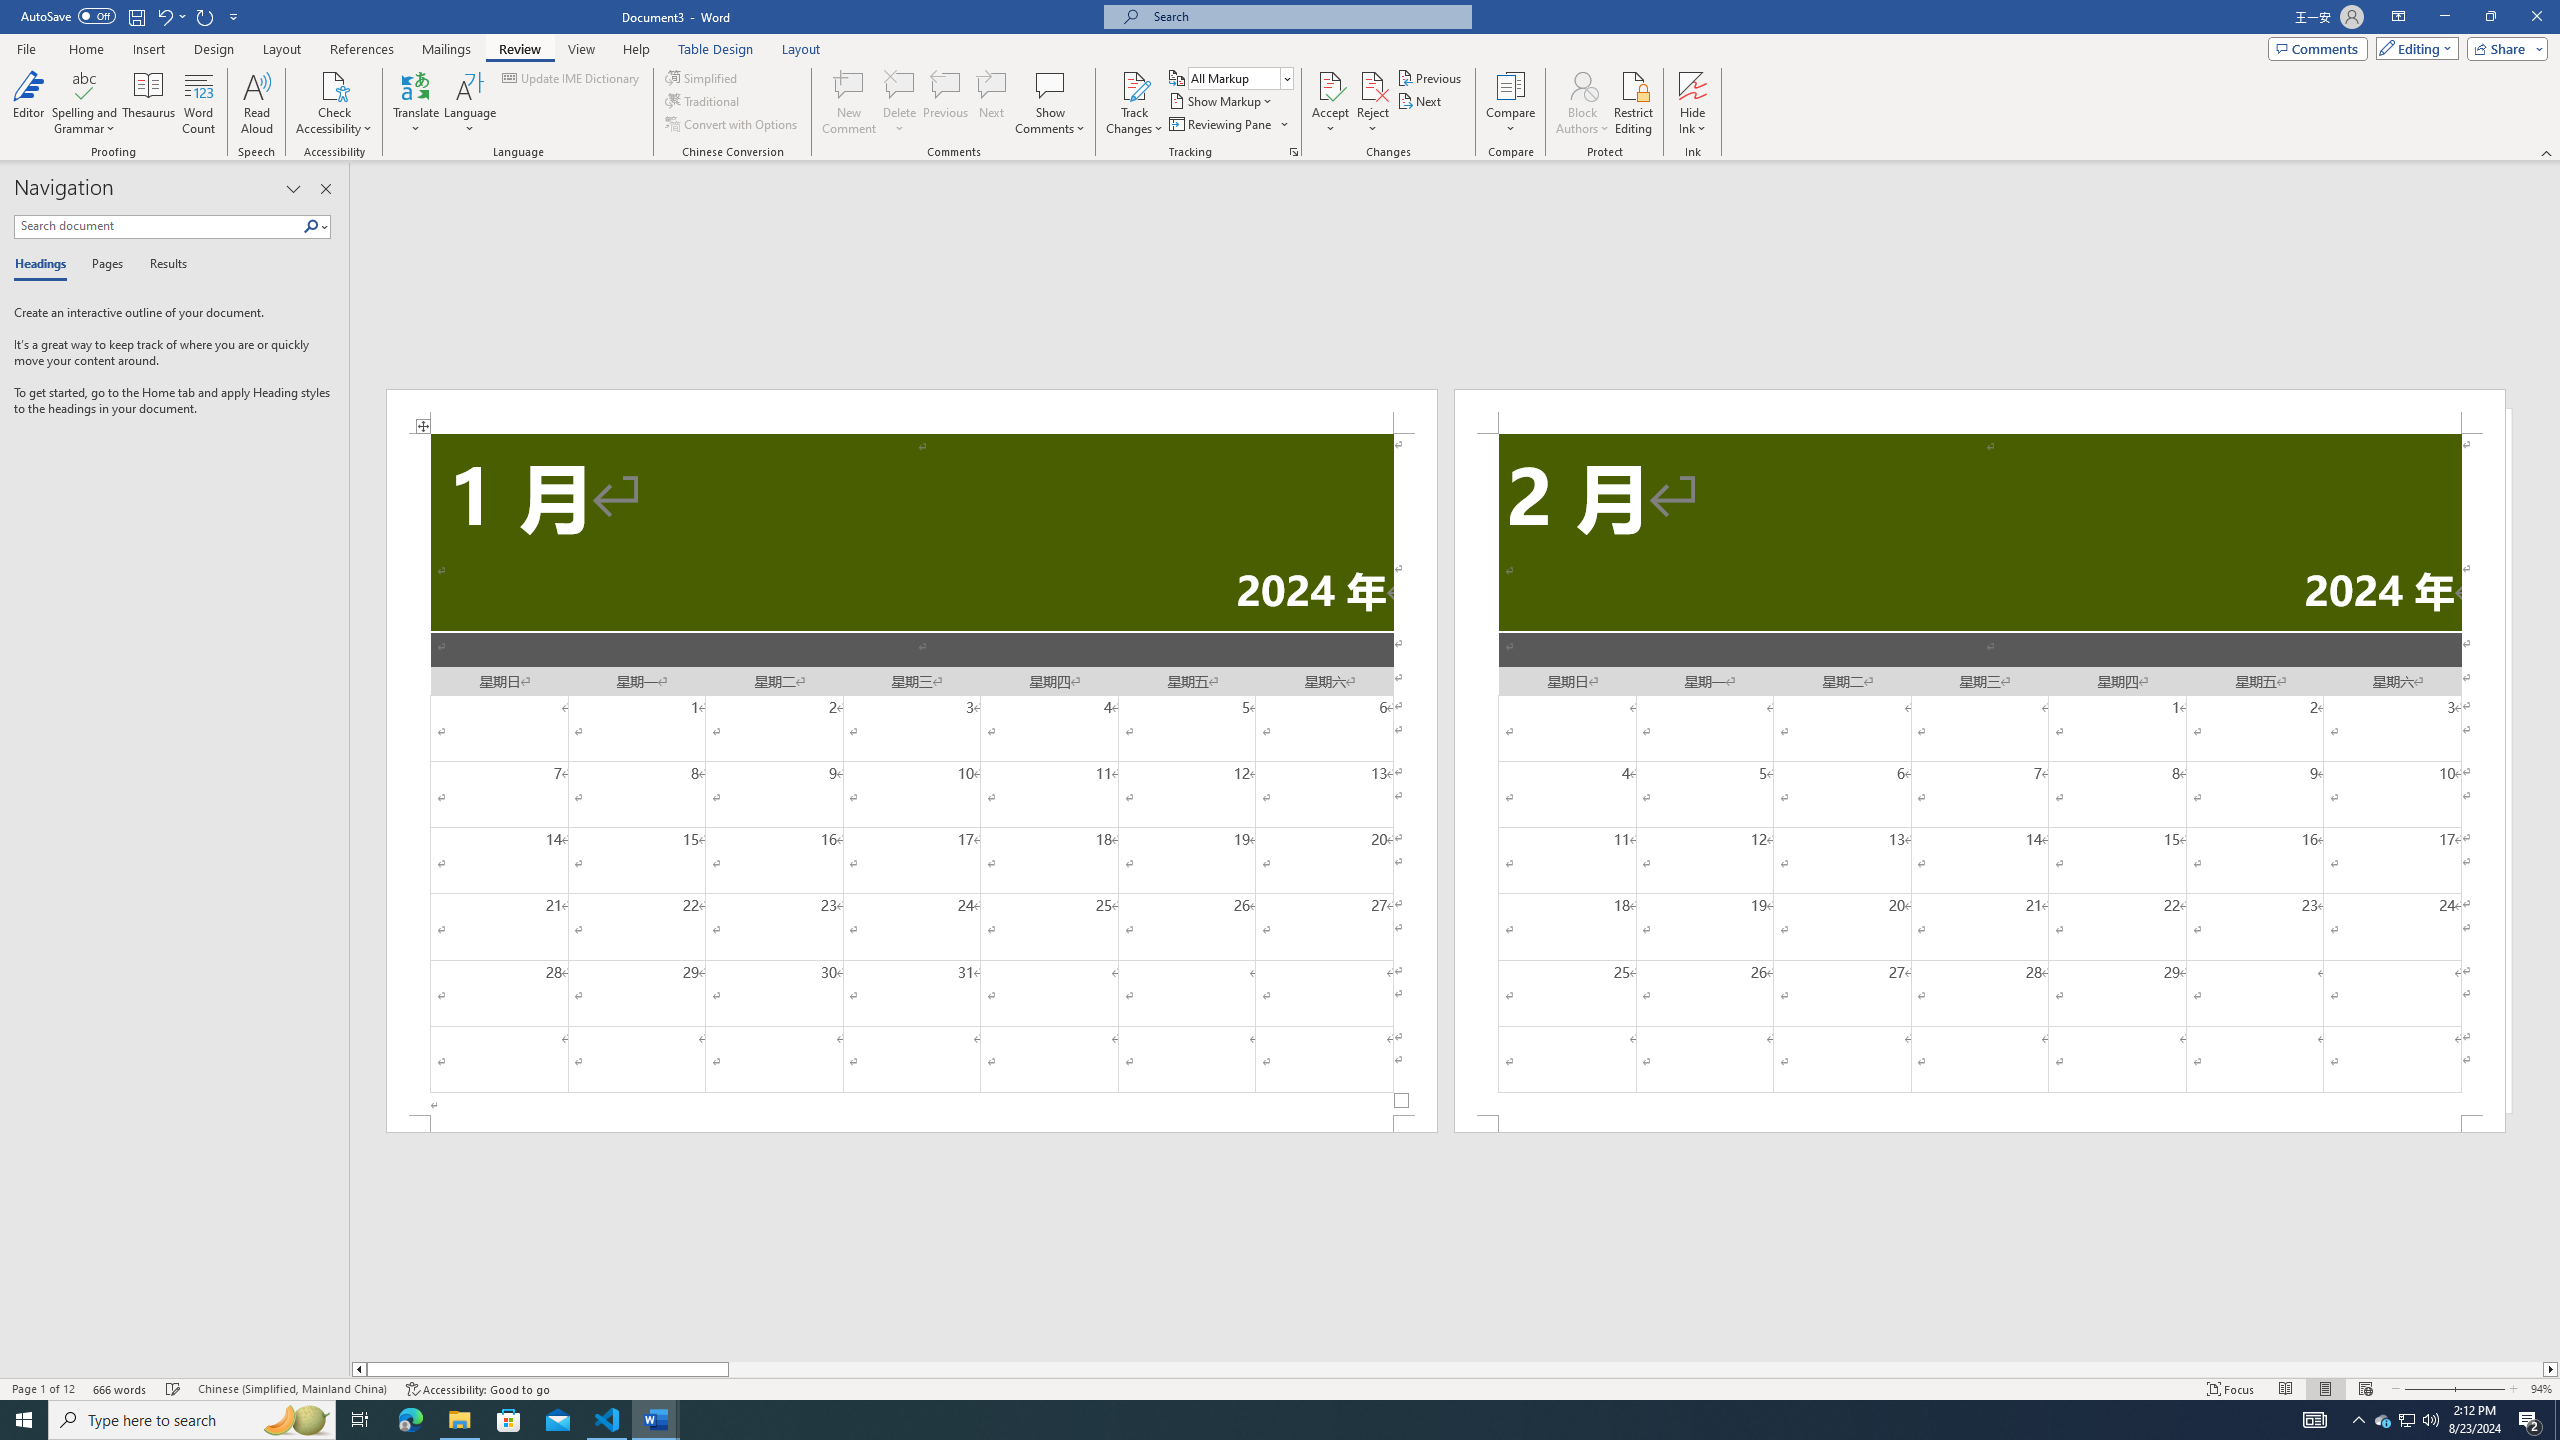  I want to click on Show Markup, so click(1222, 100).